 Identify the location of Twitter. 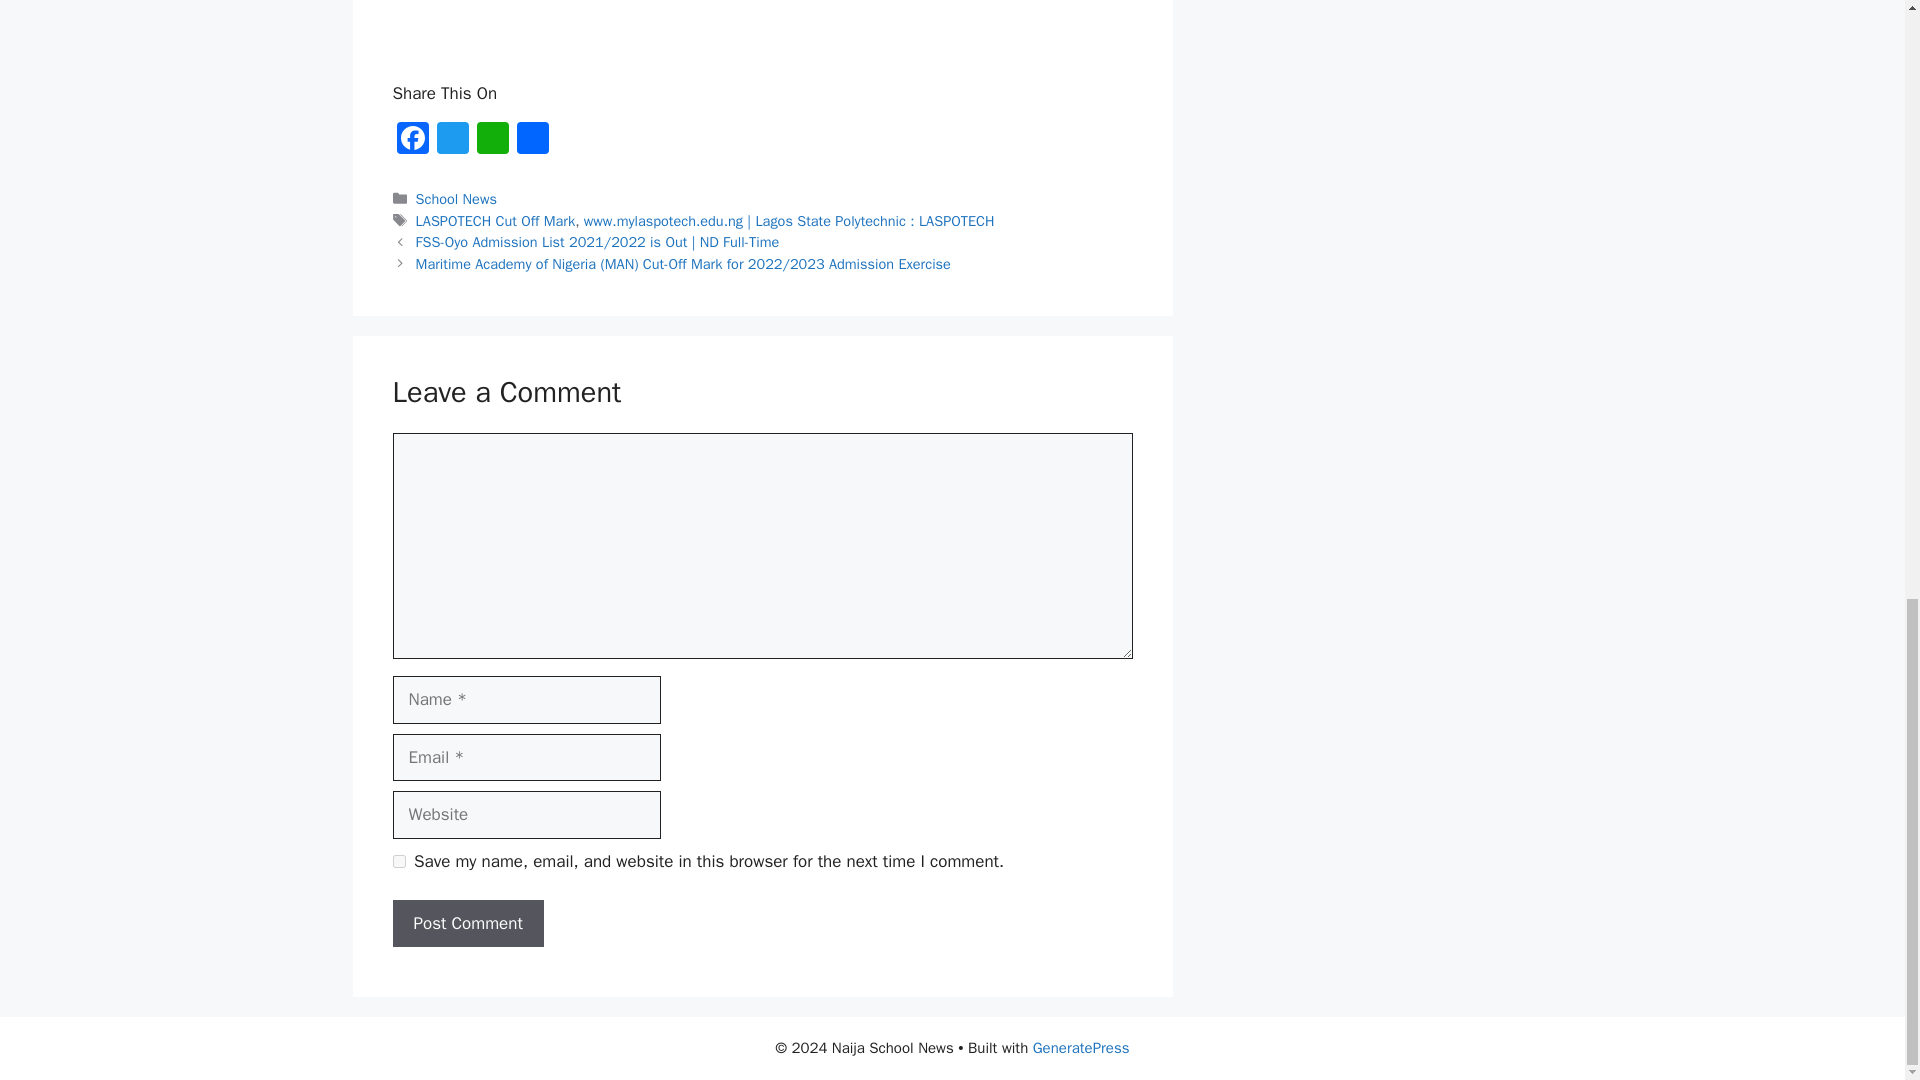
(452, 140).